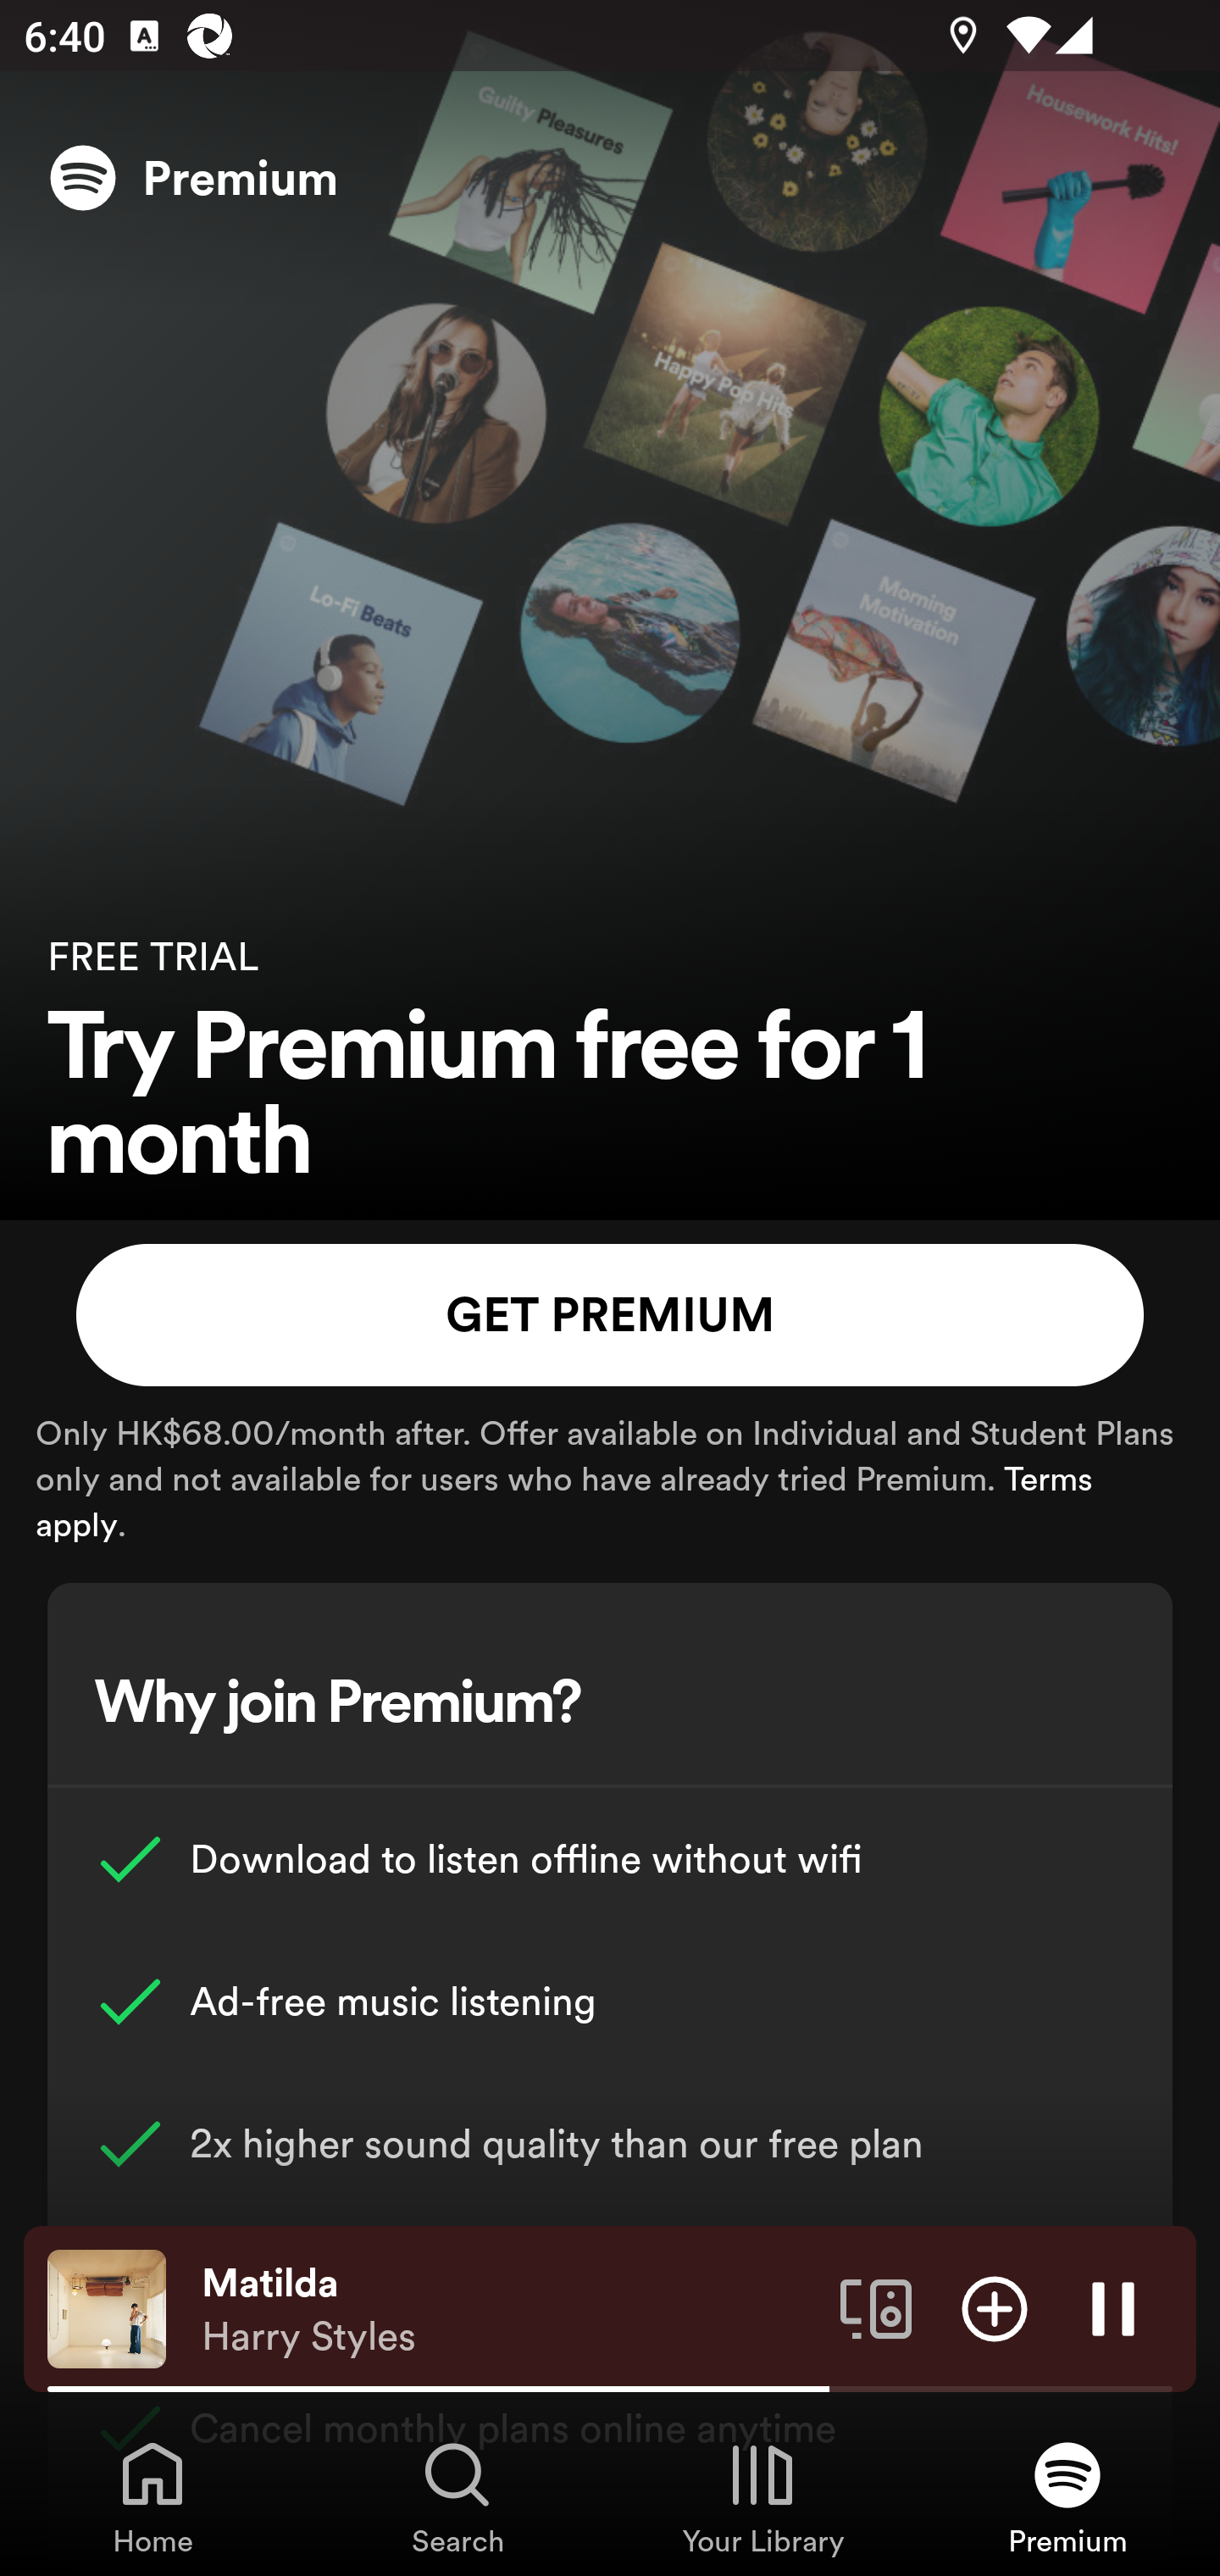 The width and height of the screenshot is (1220, 2576). Describe the element at coordinates (610, 1315) in the screenshot. I see `GET PREMIUM` at that location.